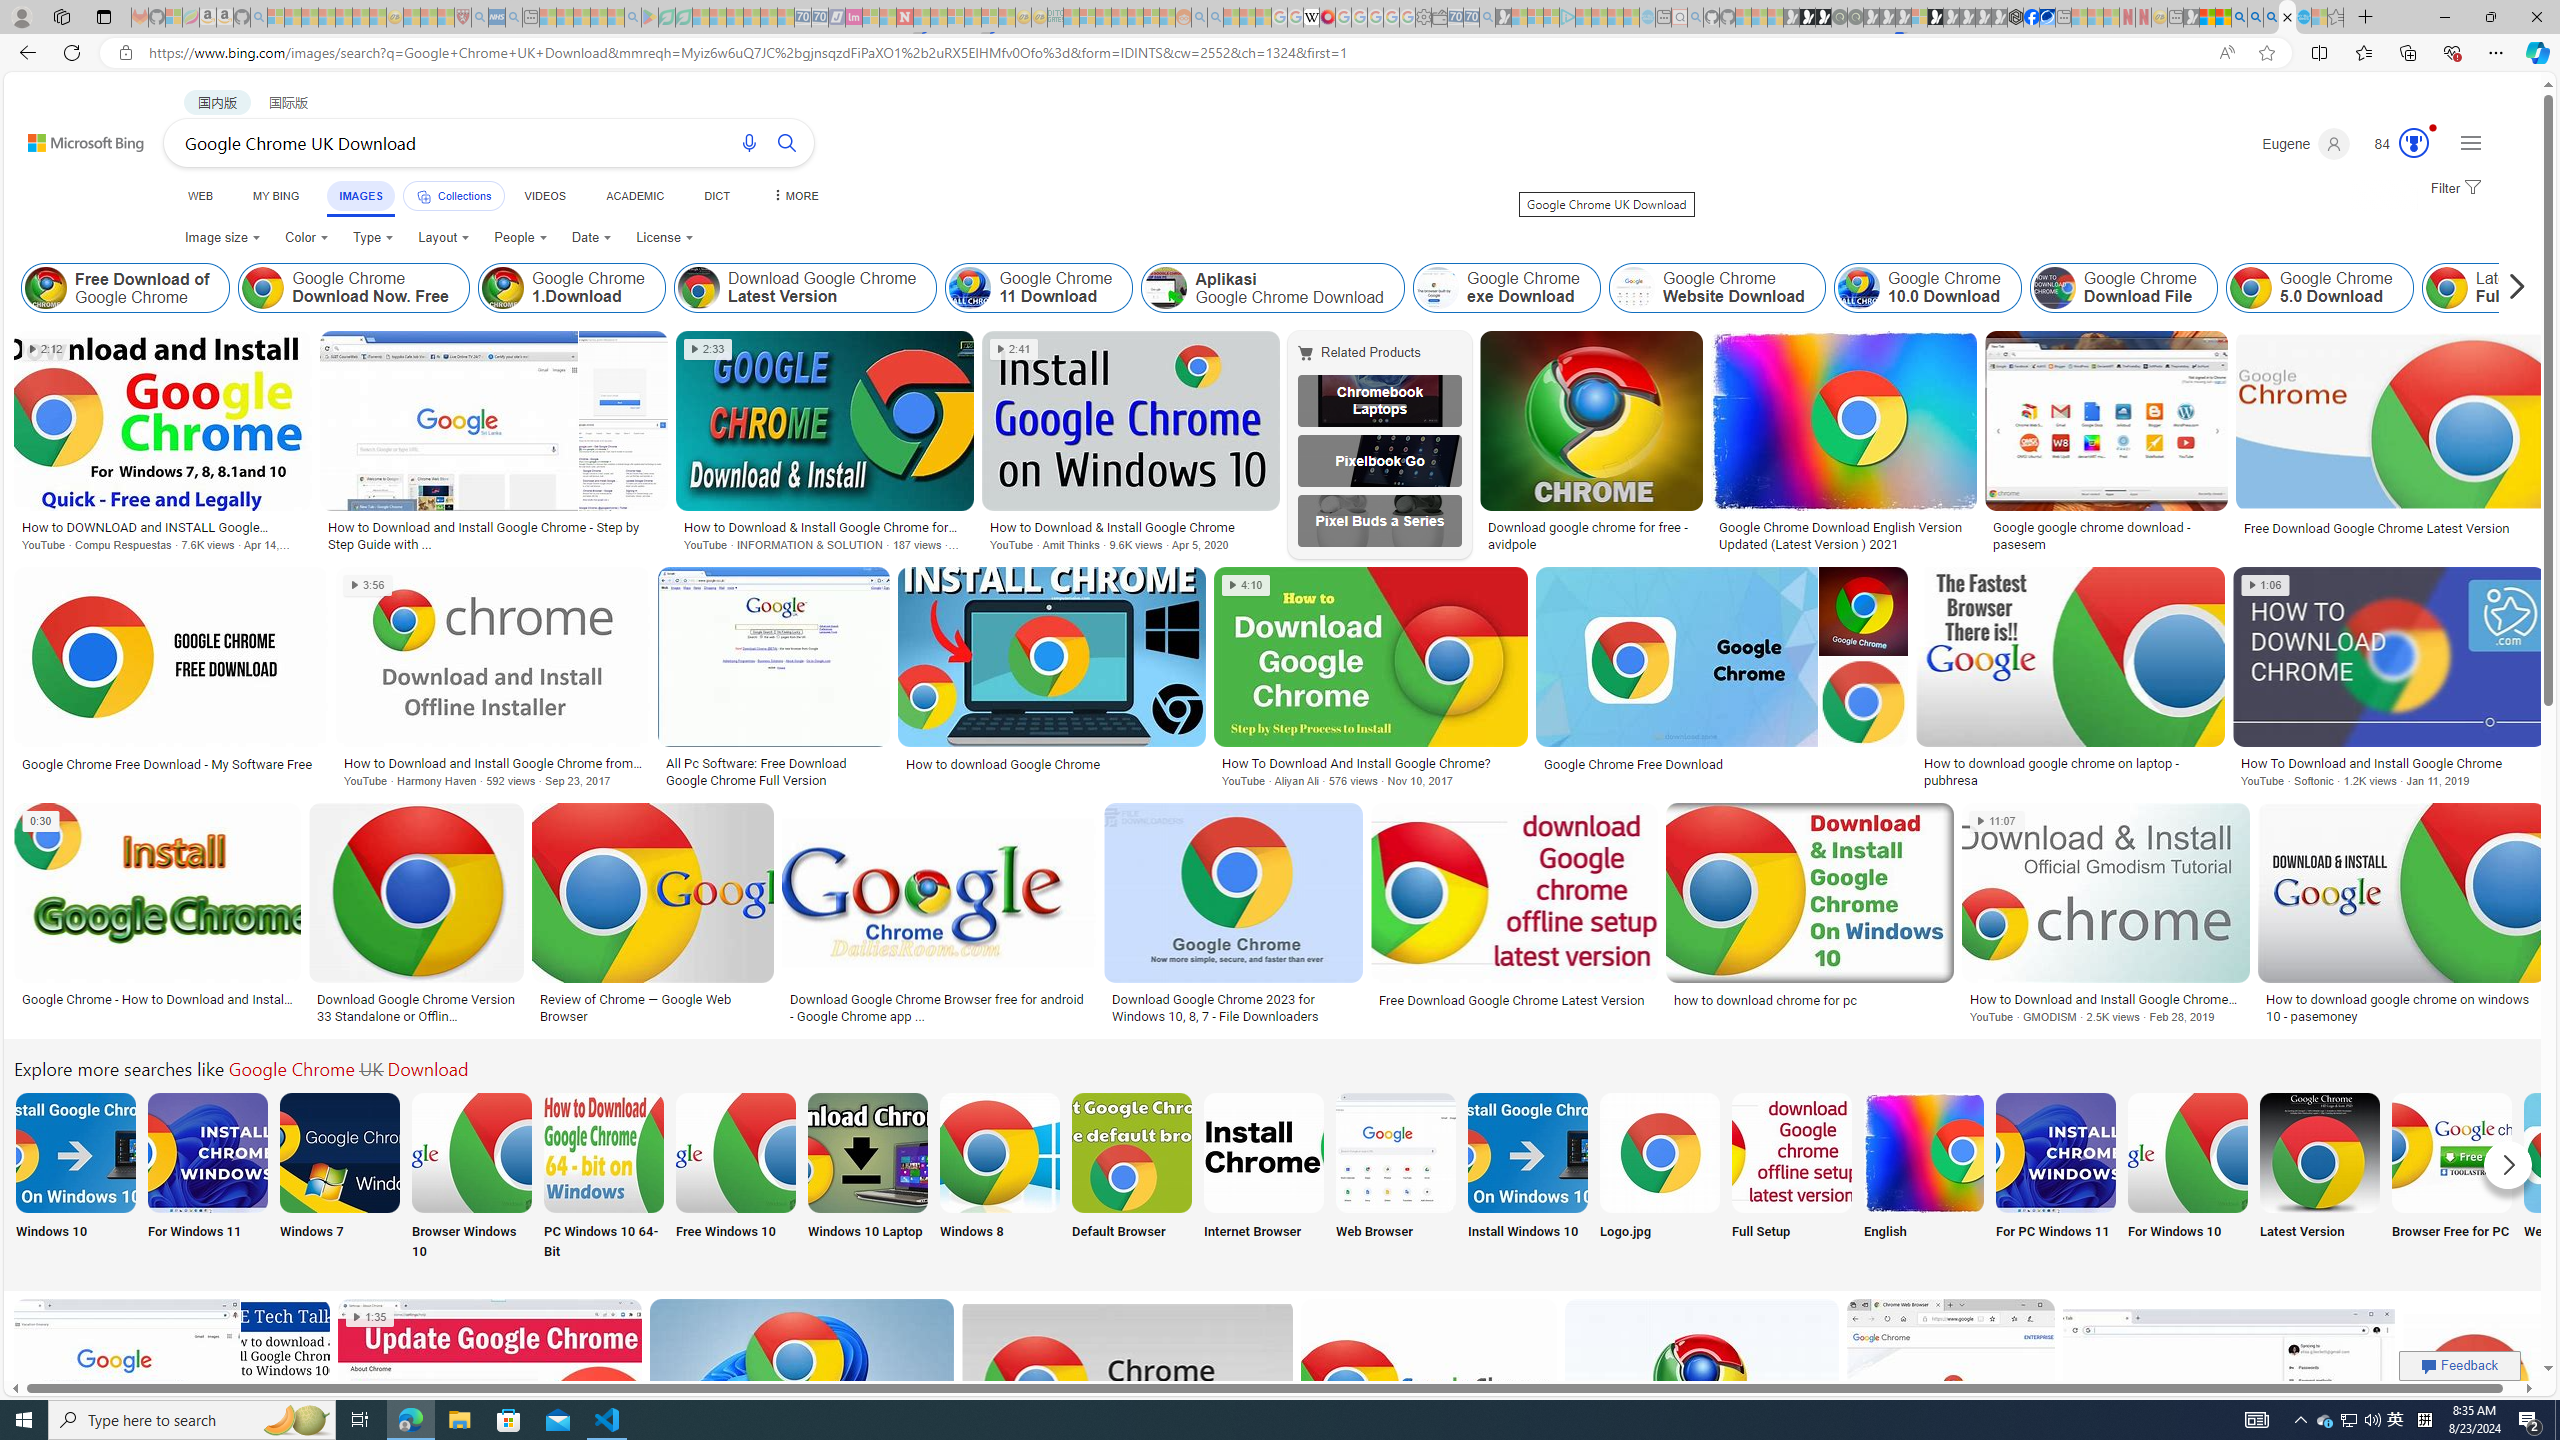 The image size is (2560, 1440). I want to click on For PC Windows 11, so click(2056, 1178).